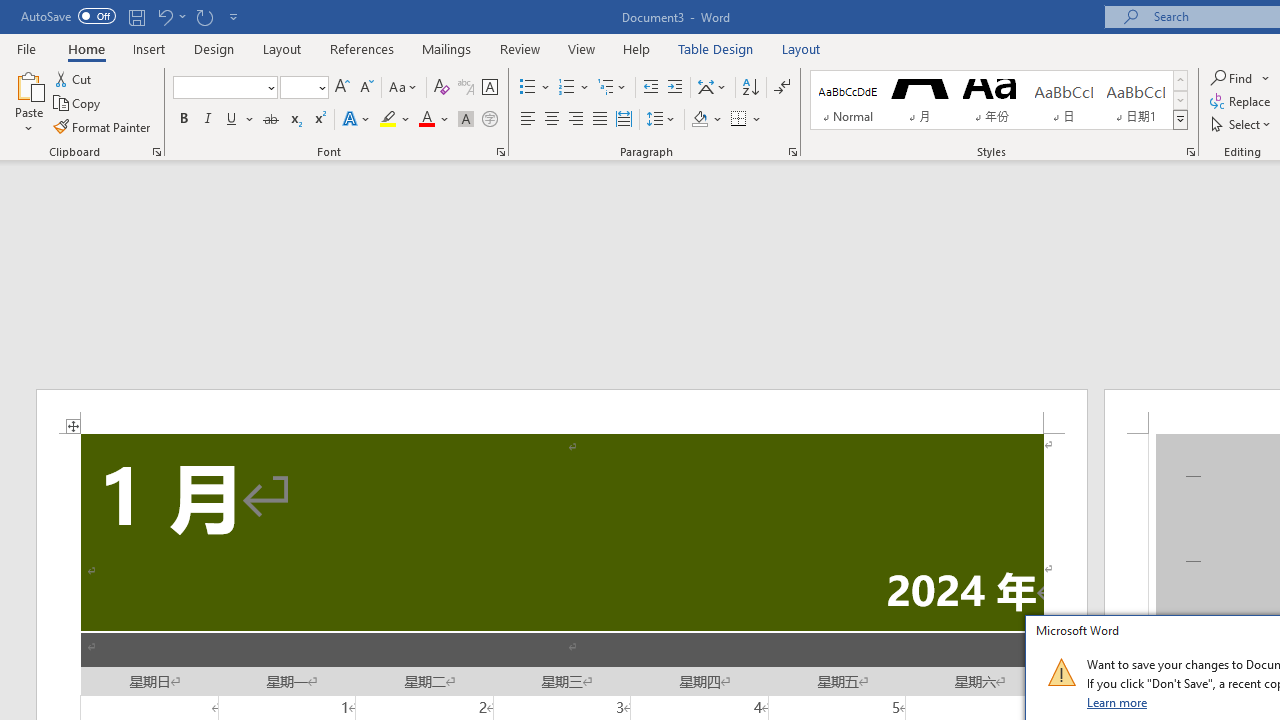  Describe the element at coordinates (218, 87) in the screenshot. I see `Font` at that location.